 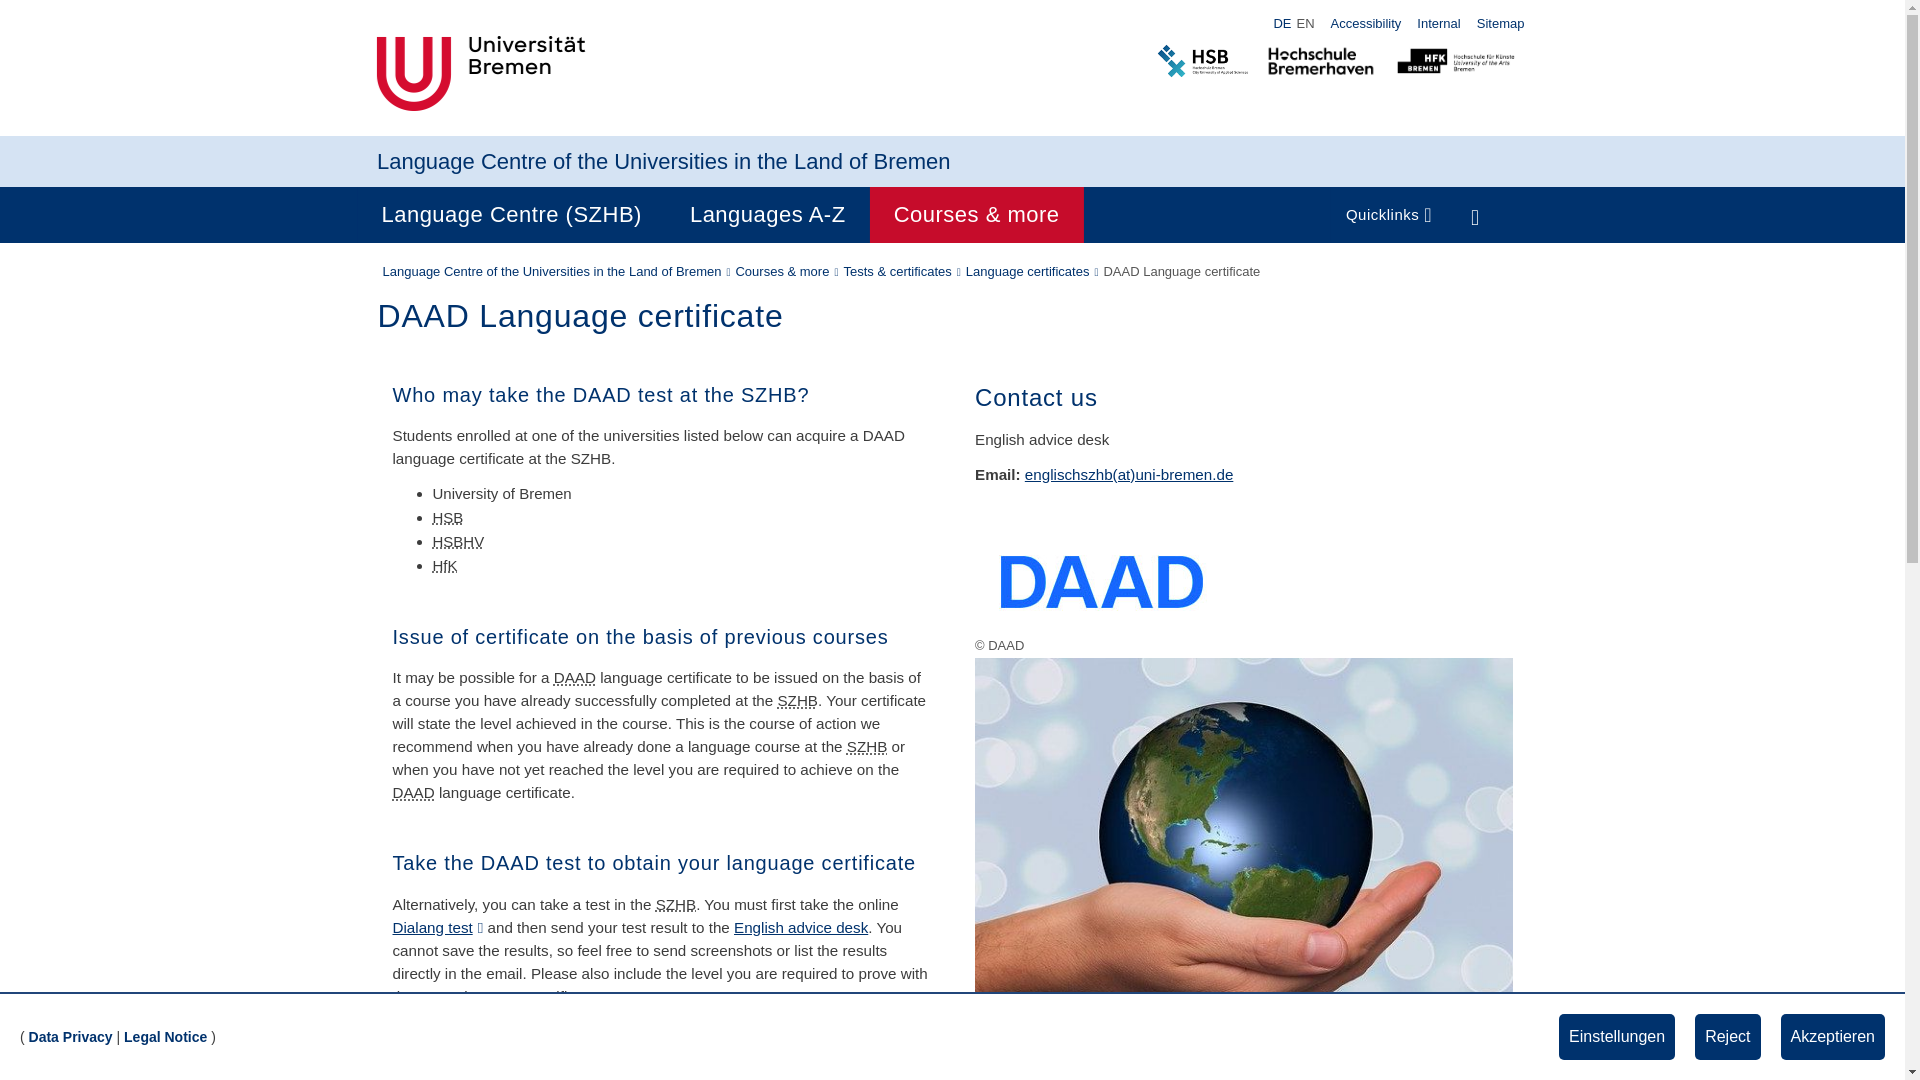 What do you see at coordinates (412, 792) in the screenshot?
I see `German Academic Exchange Service` at bounding box center [412, 792].